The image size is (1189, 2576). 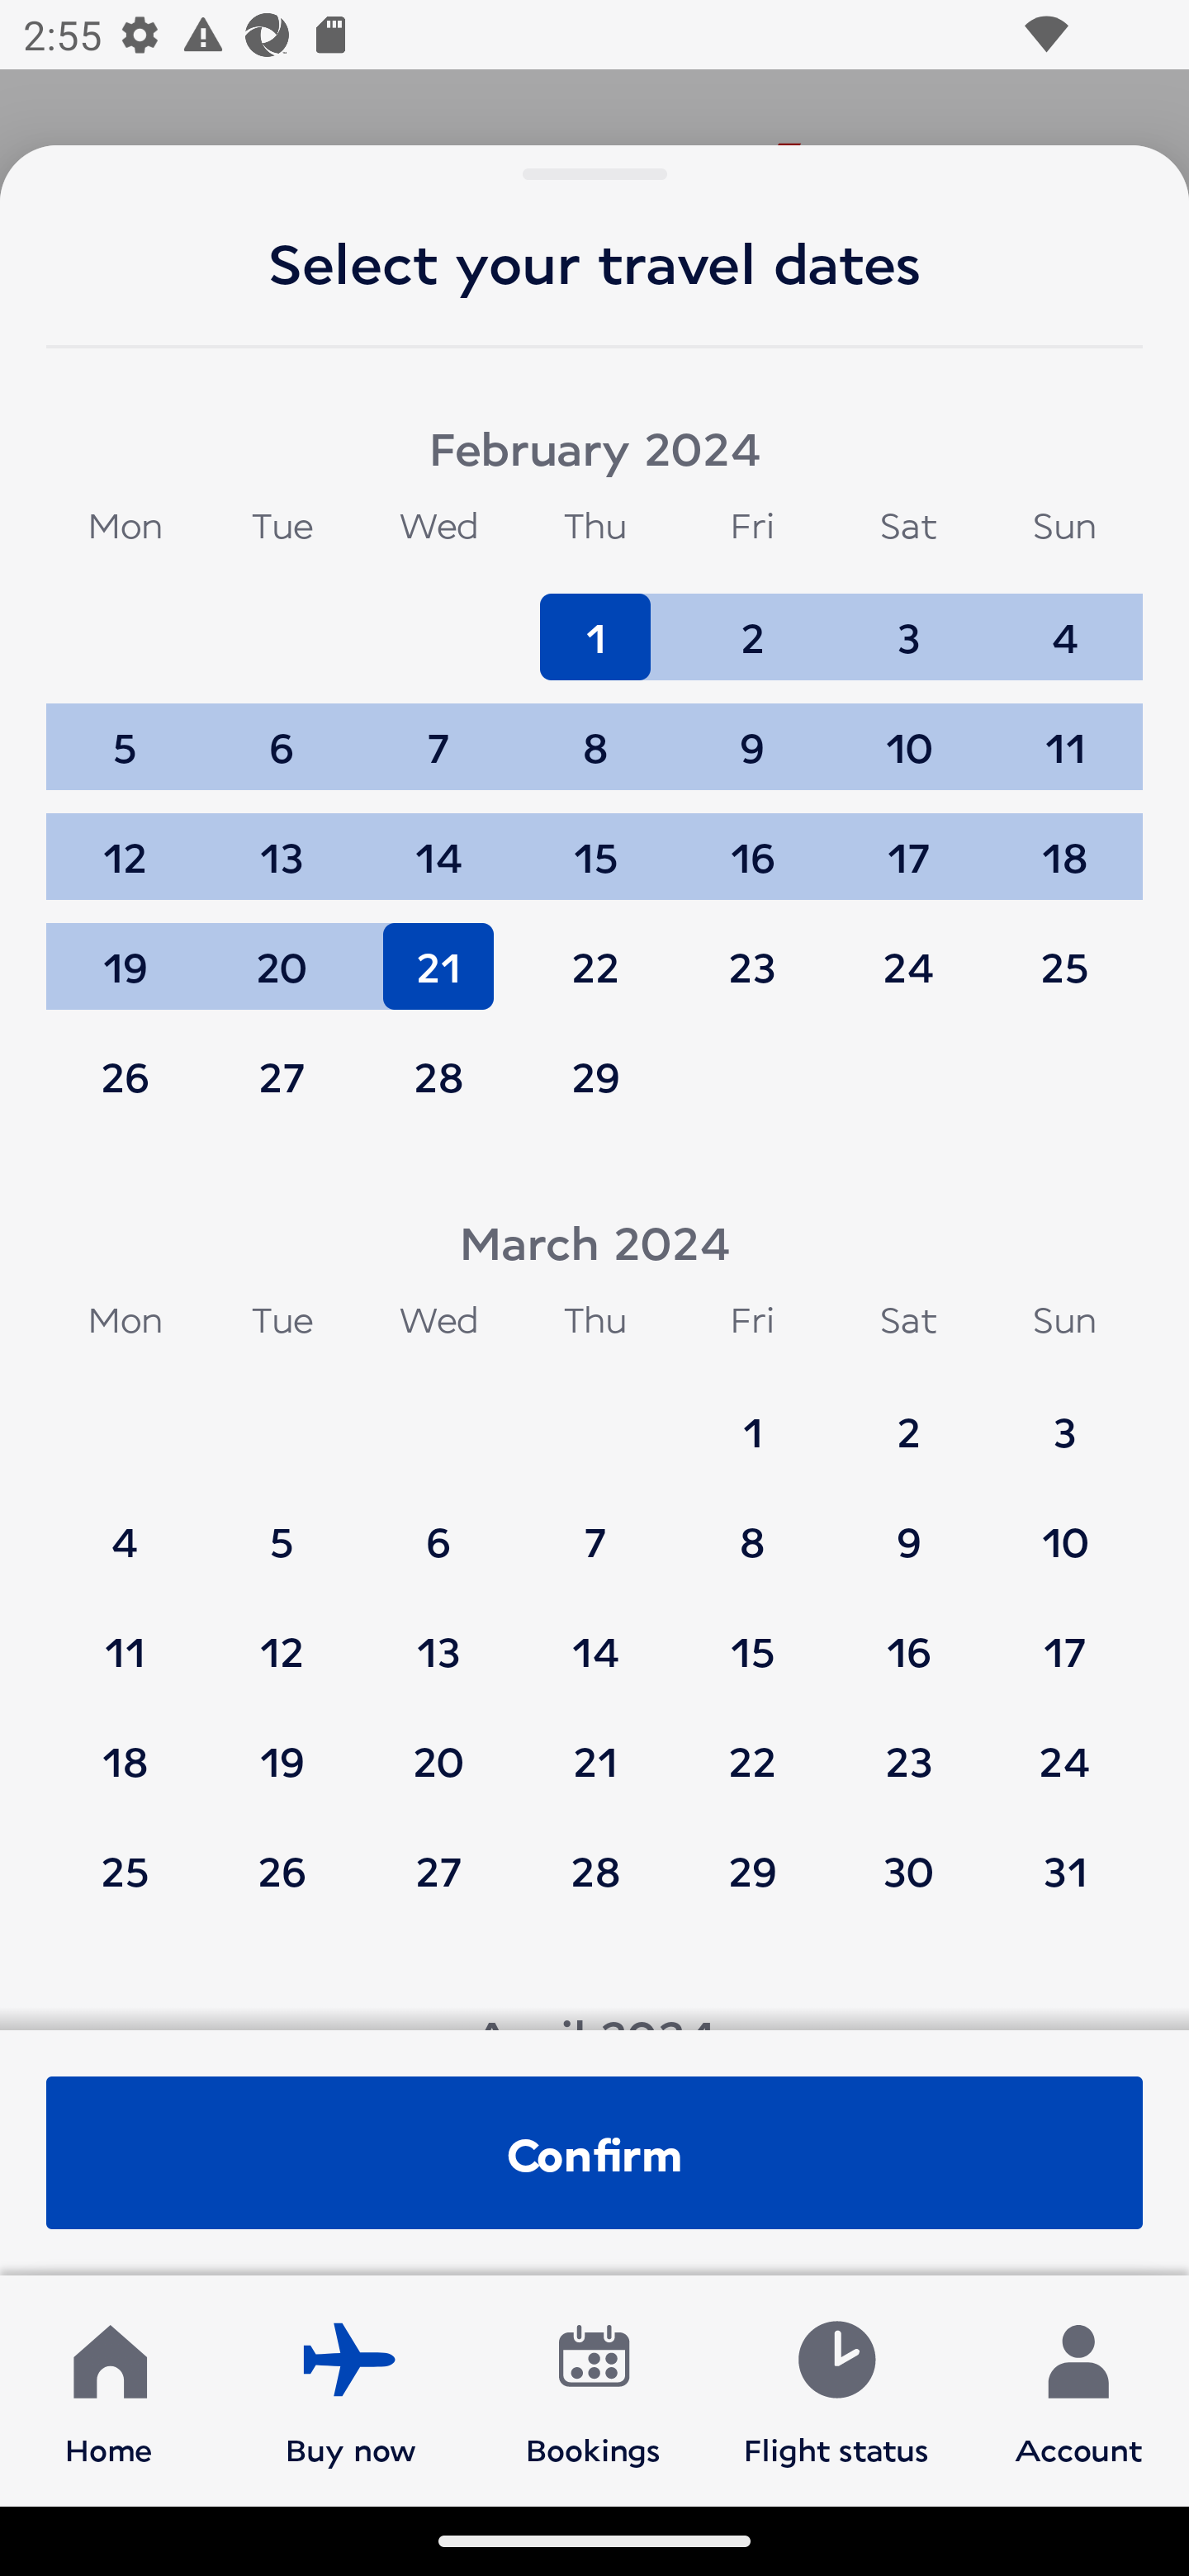 I want to click on 12, so click(x=125, y=842).